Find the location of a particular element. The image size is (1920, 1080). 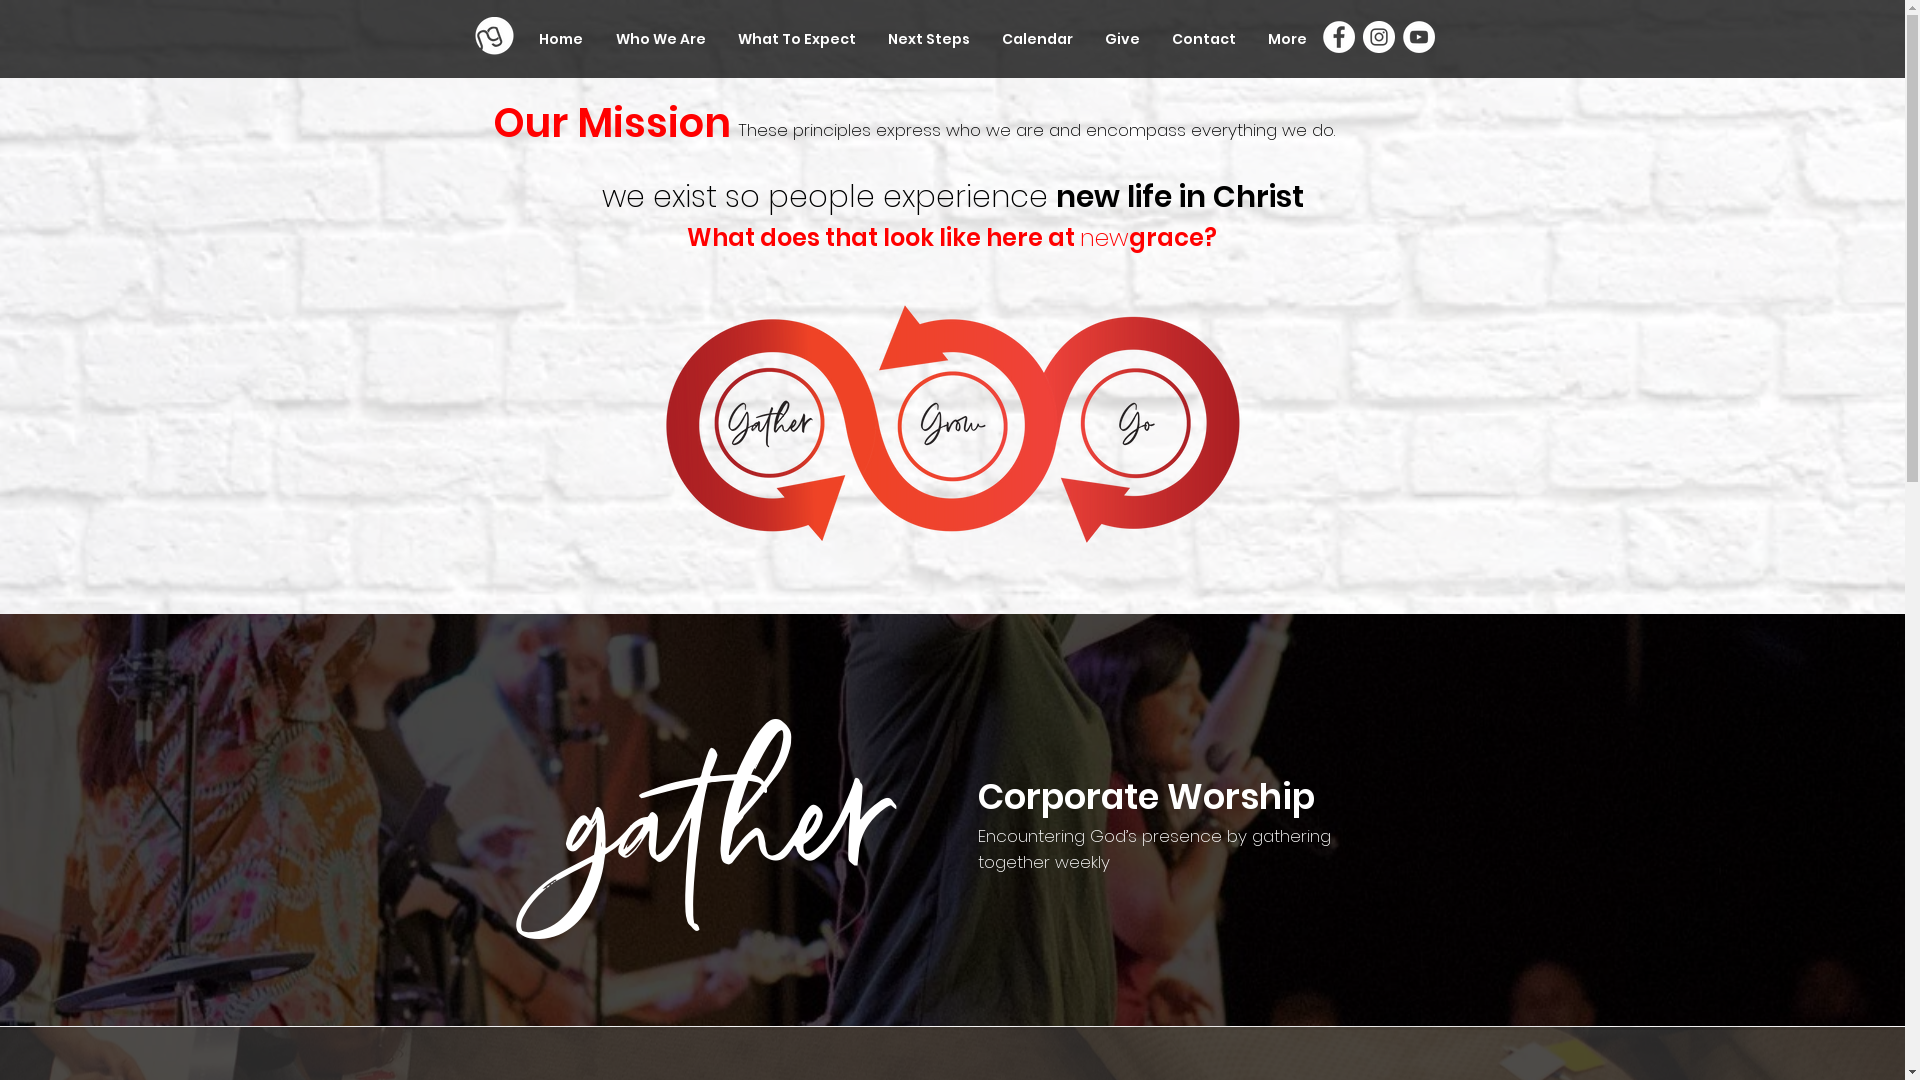

Calendar is located at coordinates (1038, 39).